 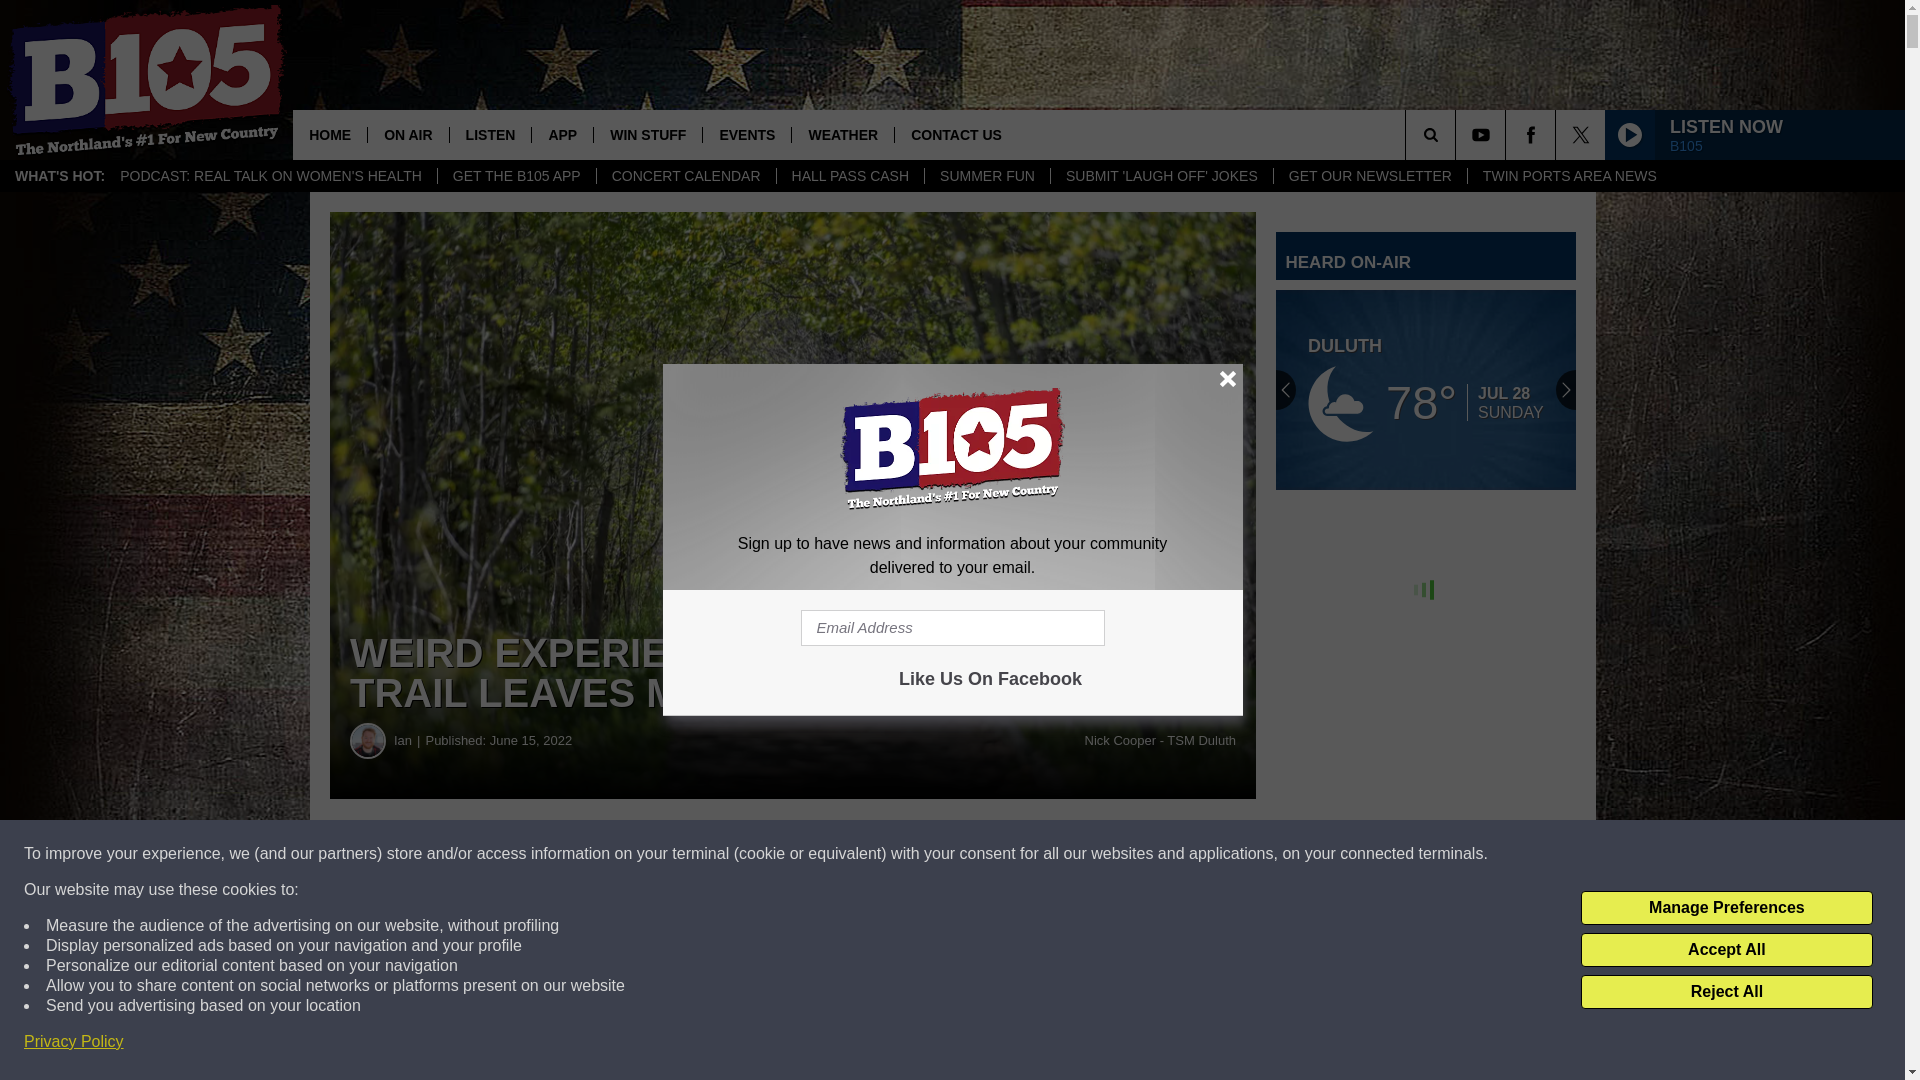 I want to click on APP, so click(x=562, y=134).